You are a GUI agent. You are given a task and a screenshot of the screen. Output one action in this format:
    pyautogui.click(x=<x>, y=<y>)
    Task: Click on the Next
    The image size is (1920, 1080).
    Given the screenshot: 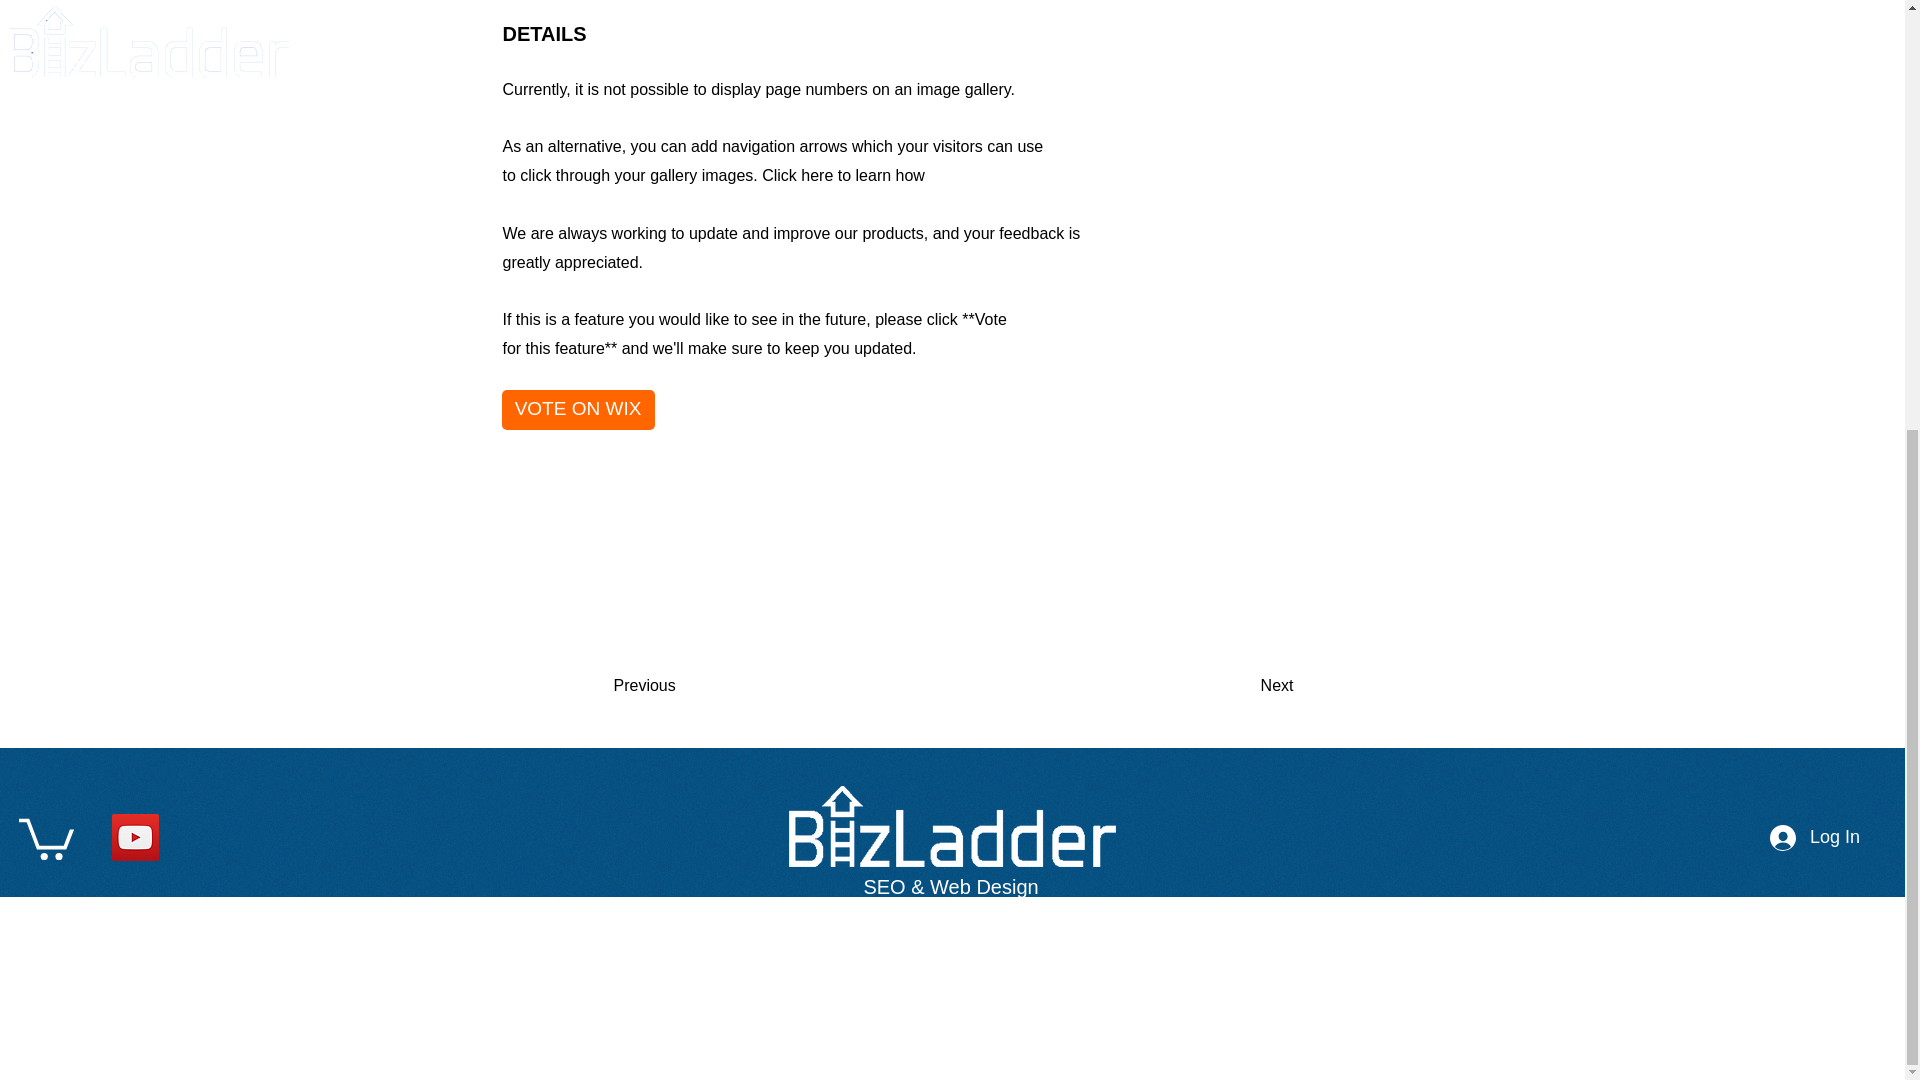 What is the action you would take?
    pyautogui.click(x=1244, y=686)
    